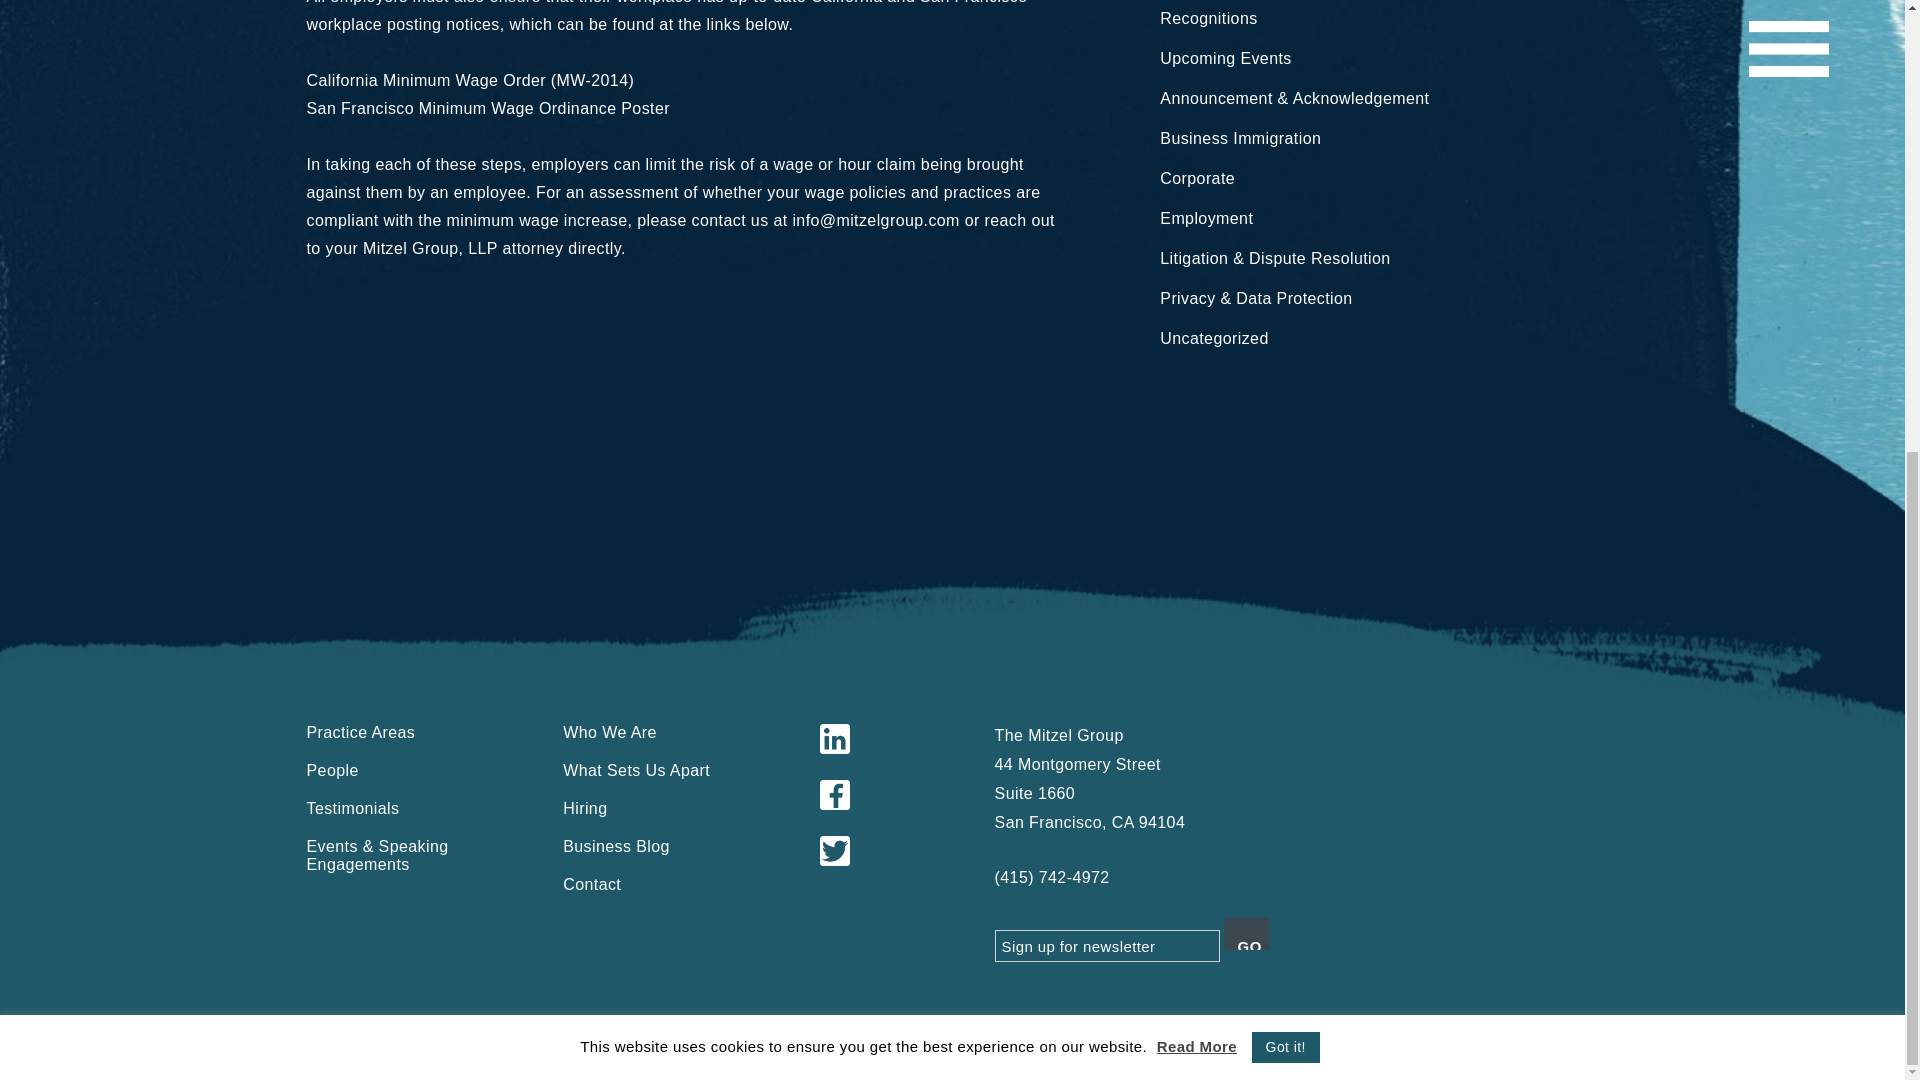 This screenshot has width=1920, height=1080. Describe the element at coordinates (636, 770) in the screenshot. I see `What Sets Us Apart` at that location.